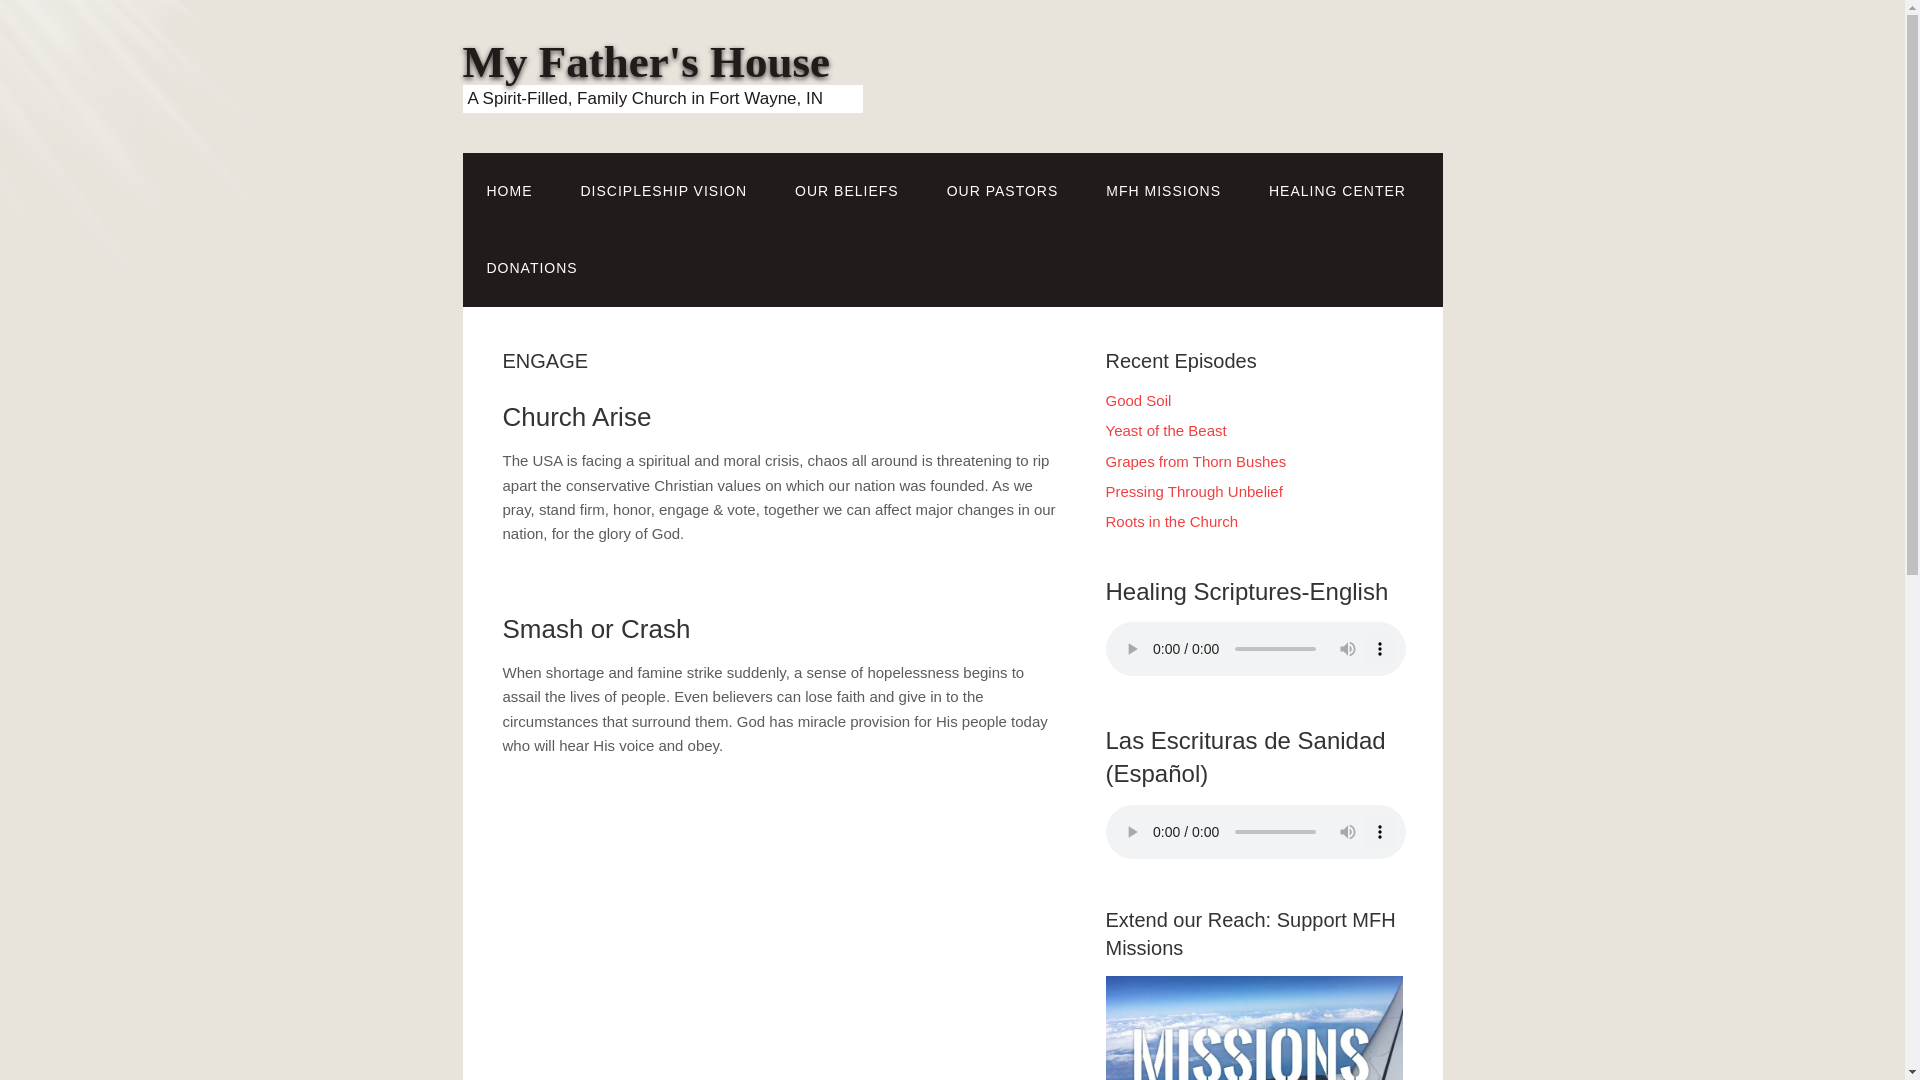 The height and width of the screenshot is (1080, 1920). What do you see at coordinates (847, 192) in the screenshot?
I see `OUR BELIEFS` at bounding box center [847, 192].